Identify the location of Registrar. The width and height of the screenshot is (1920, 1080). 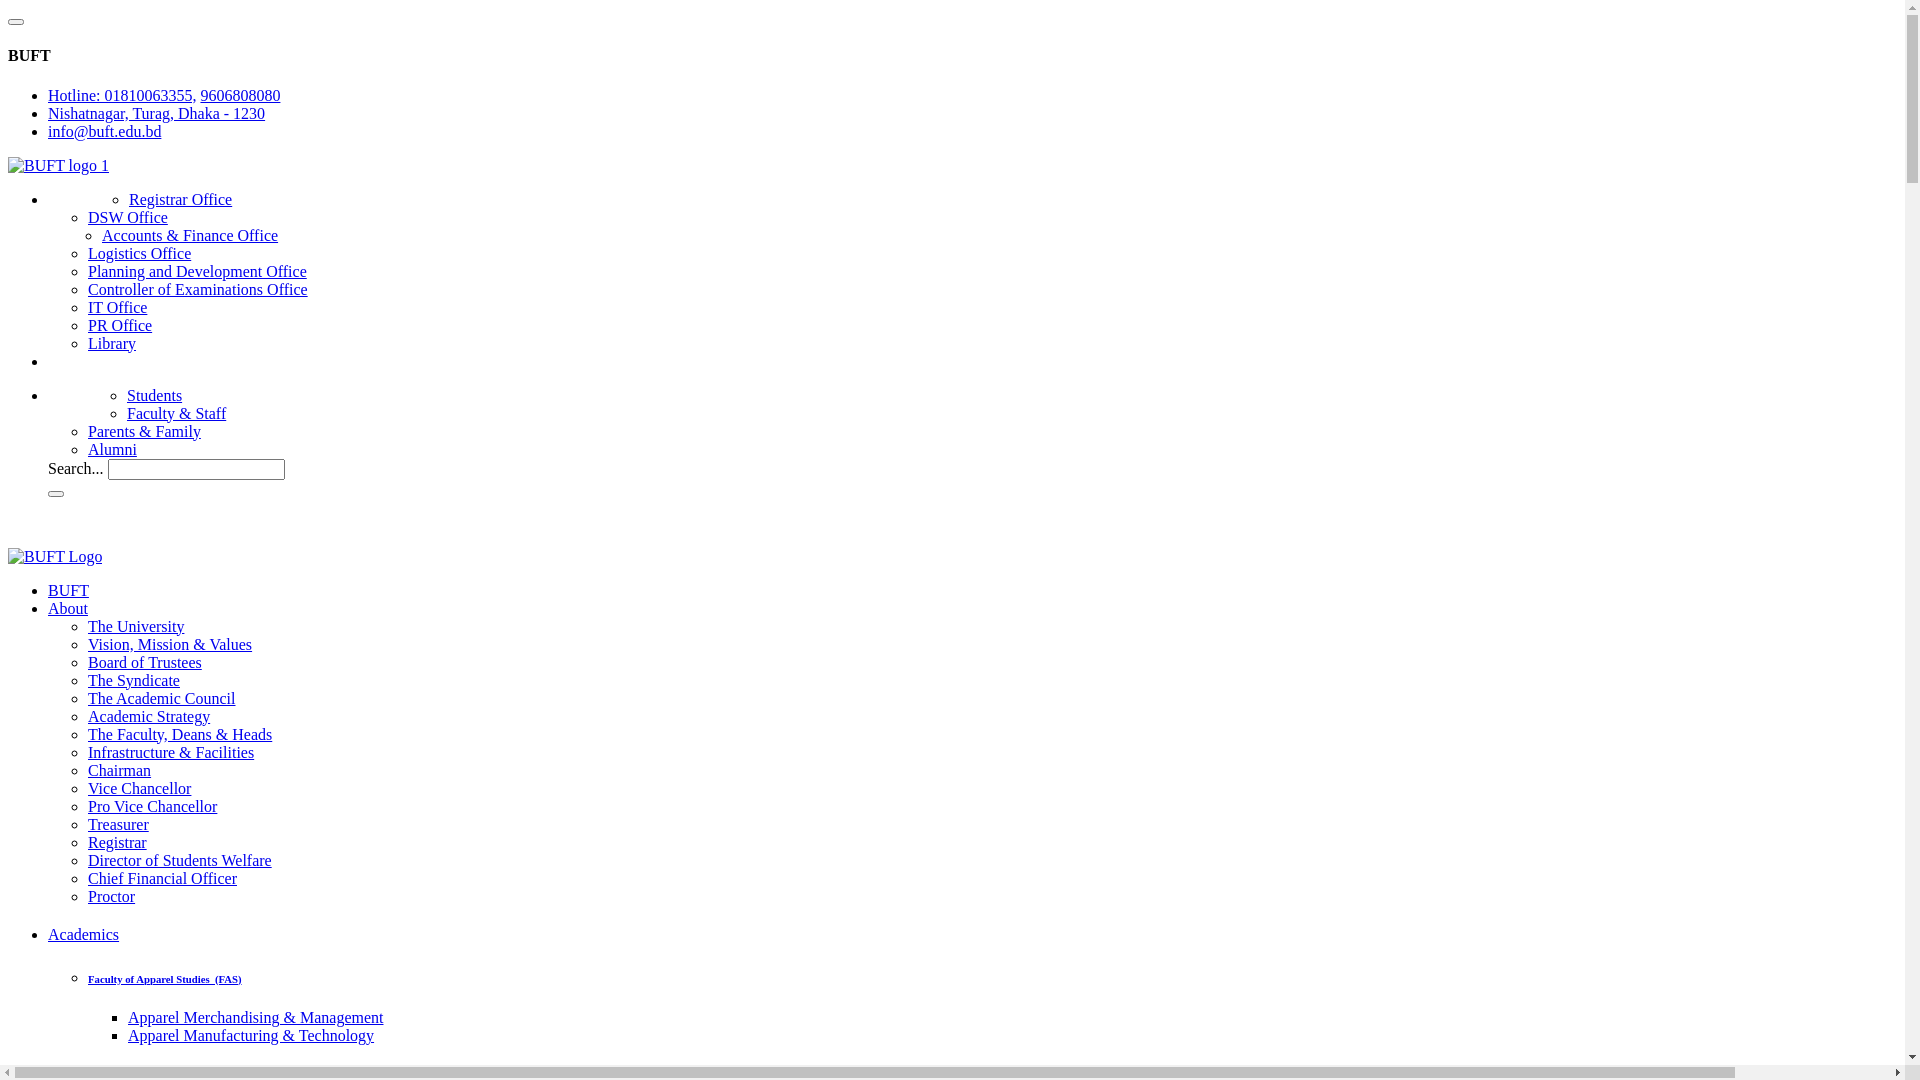
(118, 842).